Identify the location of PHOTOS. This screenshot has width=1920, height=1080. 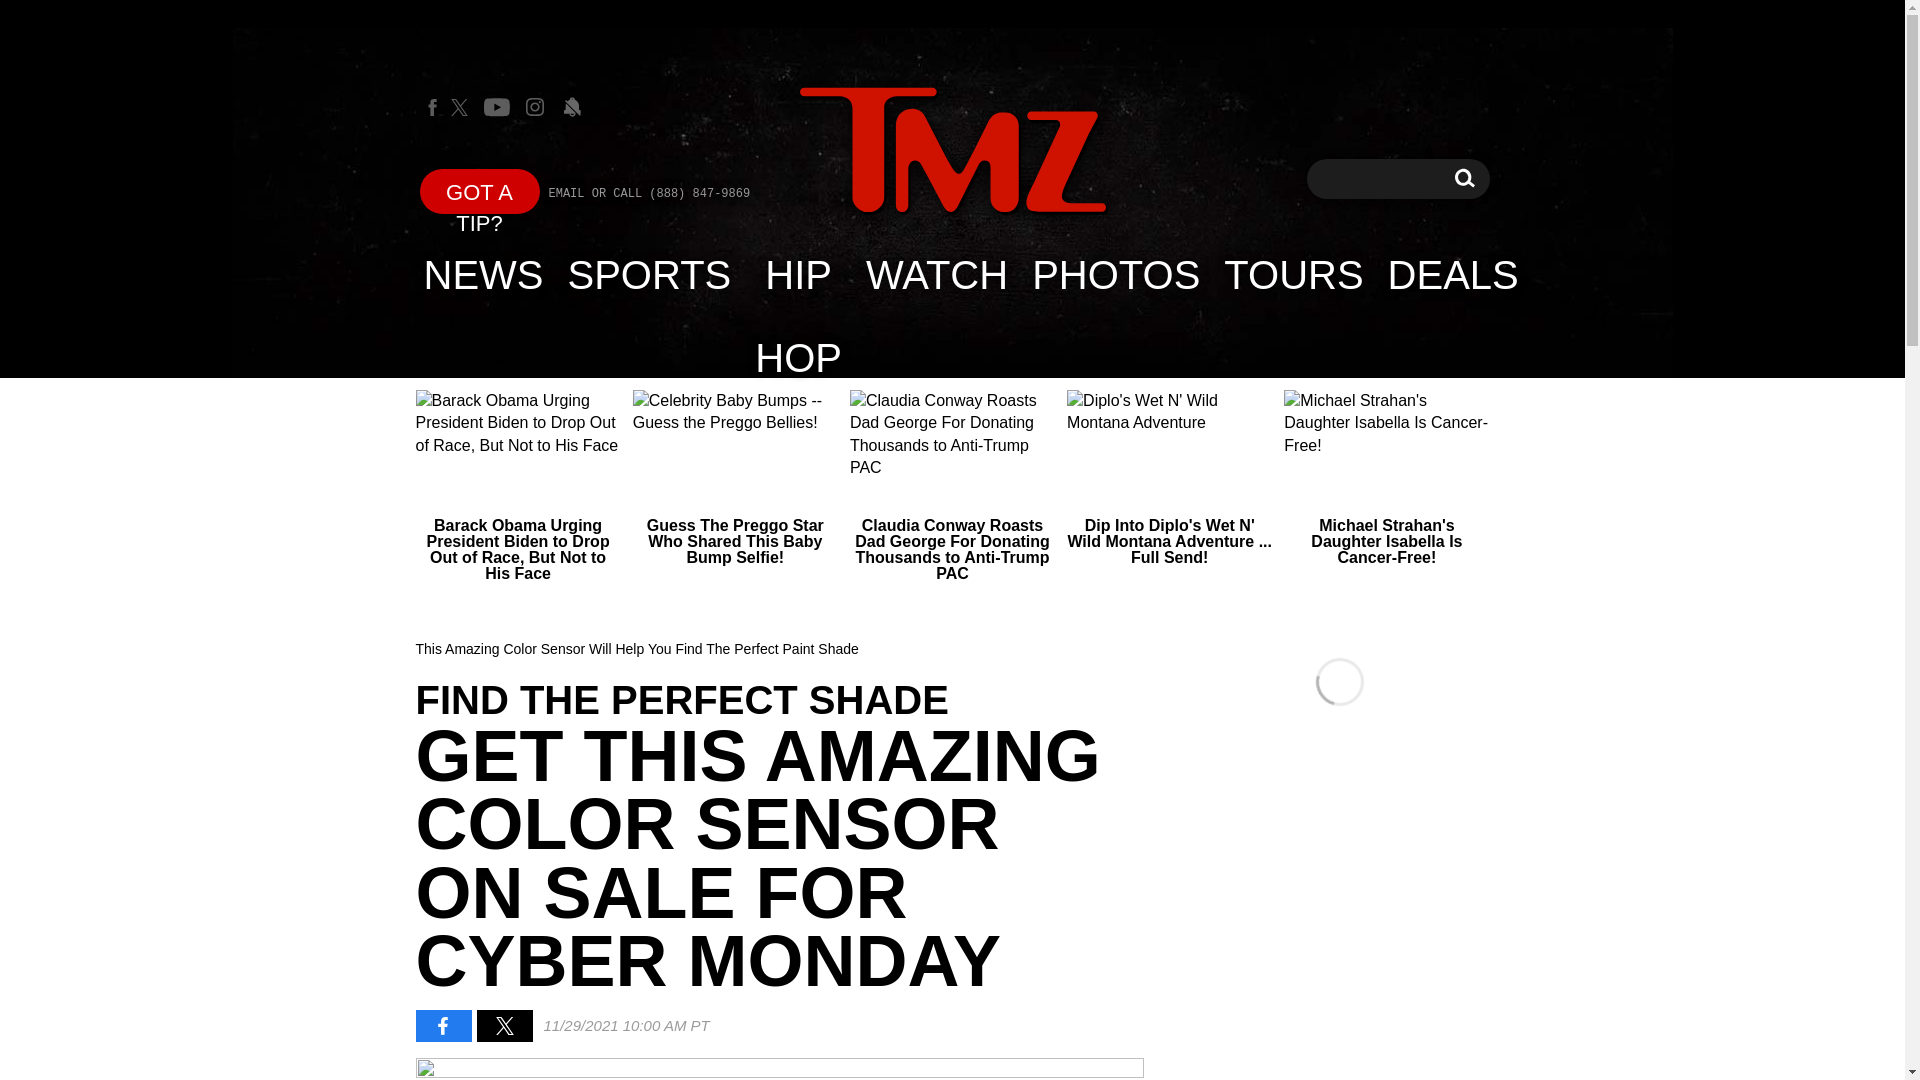
(1115, 274).